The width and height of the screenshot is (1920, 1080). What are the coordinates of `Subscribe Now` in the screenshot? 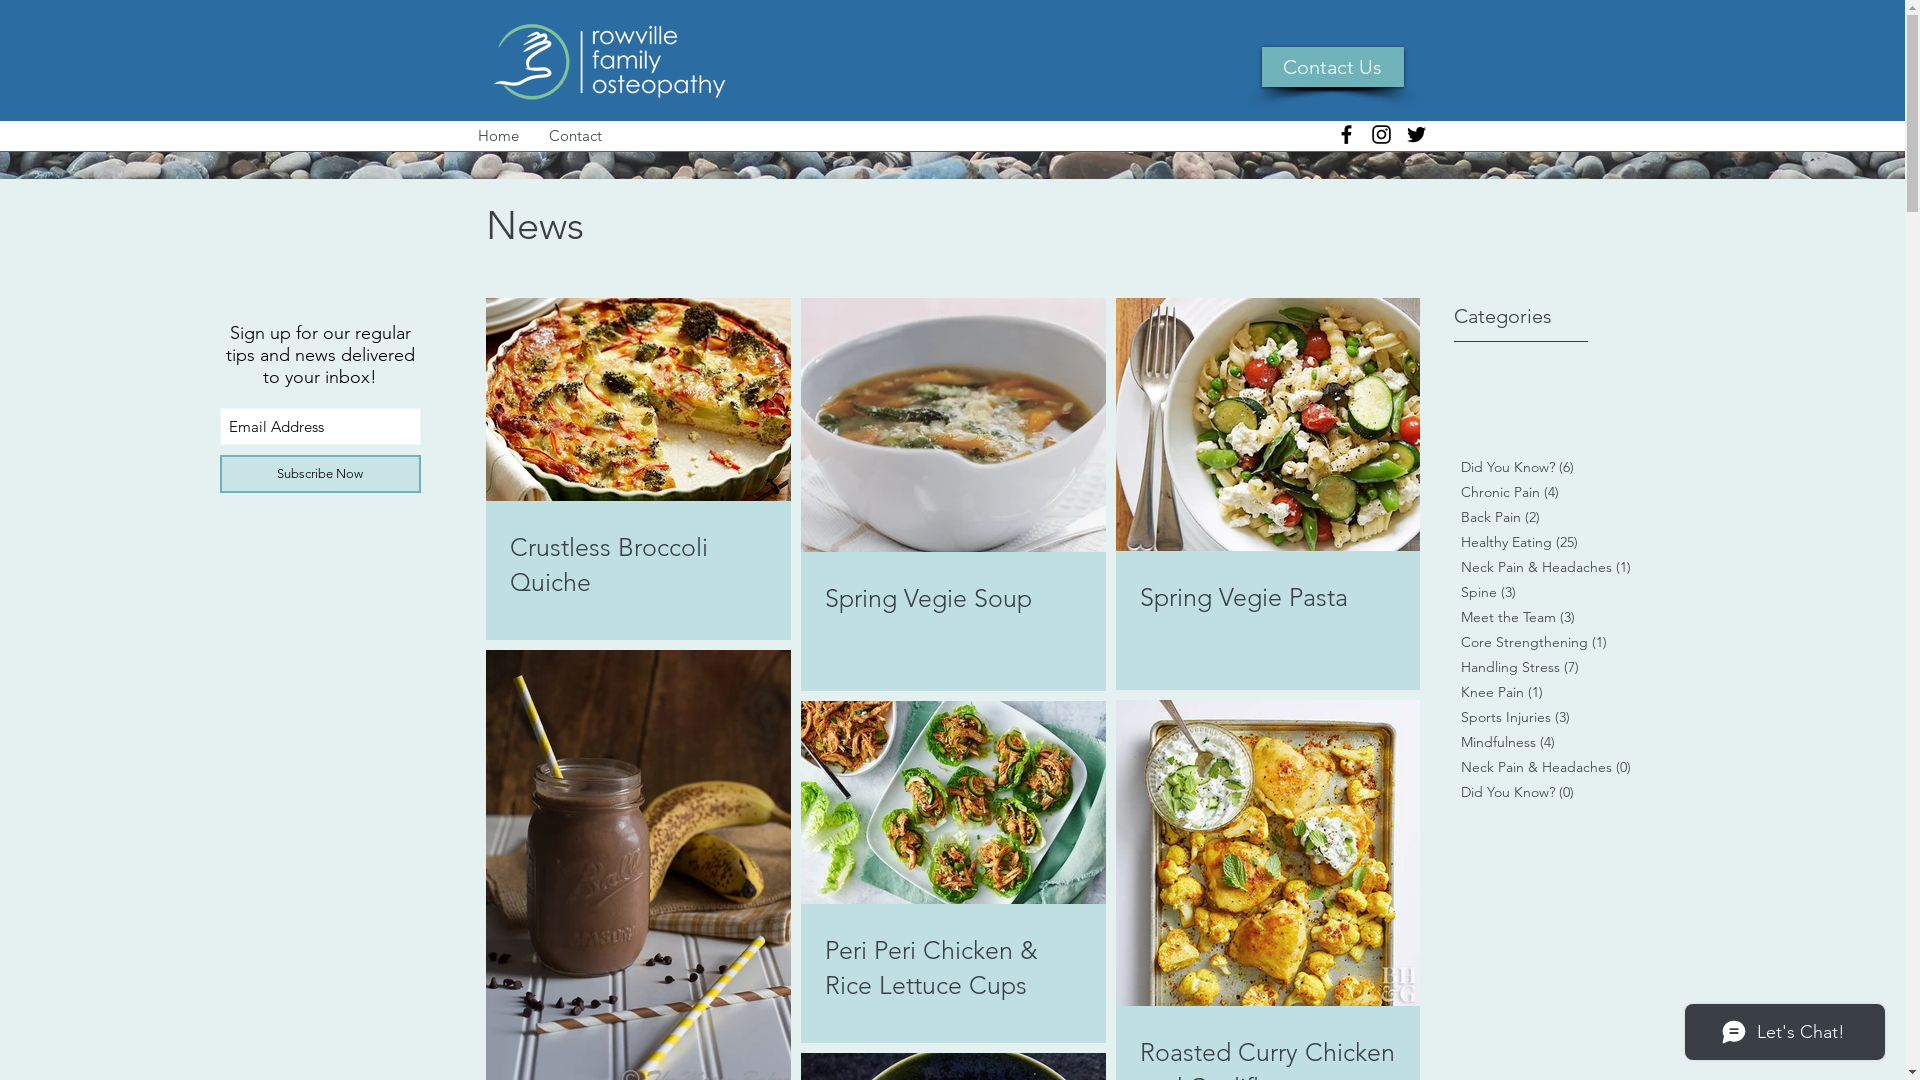 It's located at (320, 474).